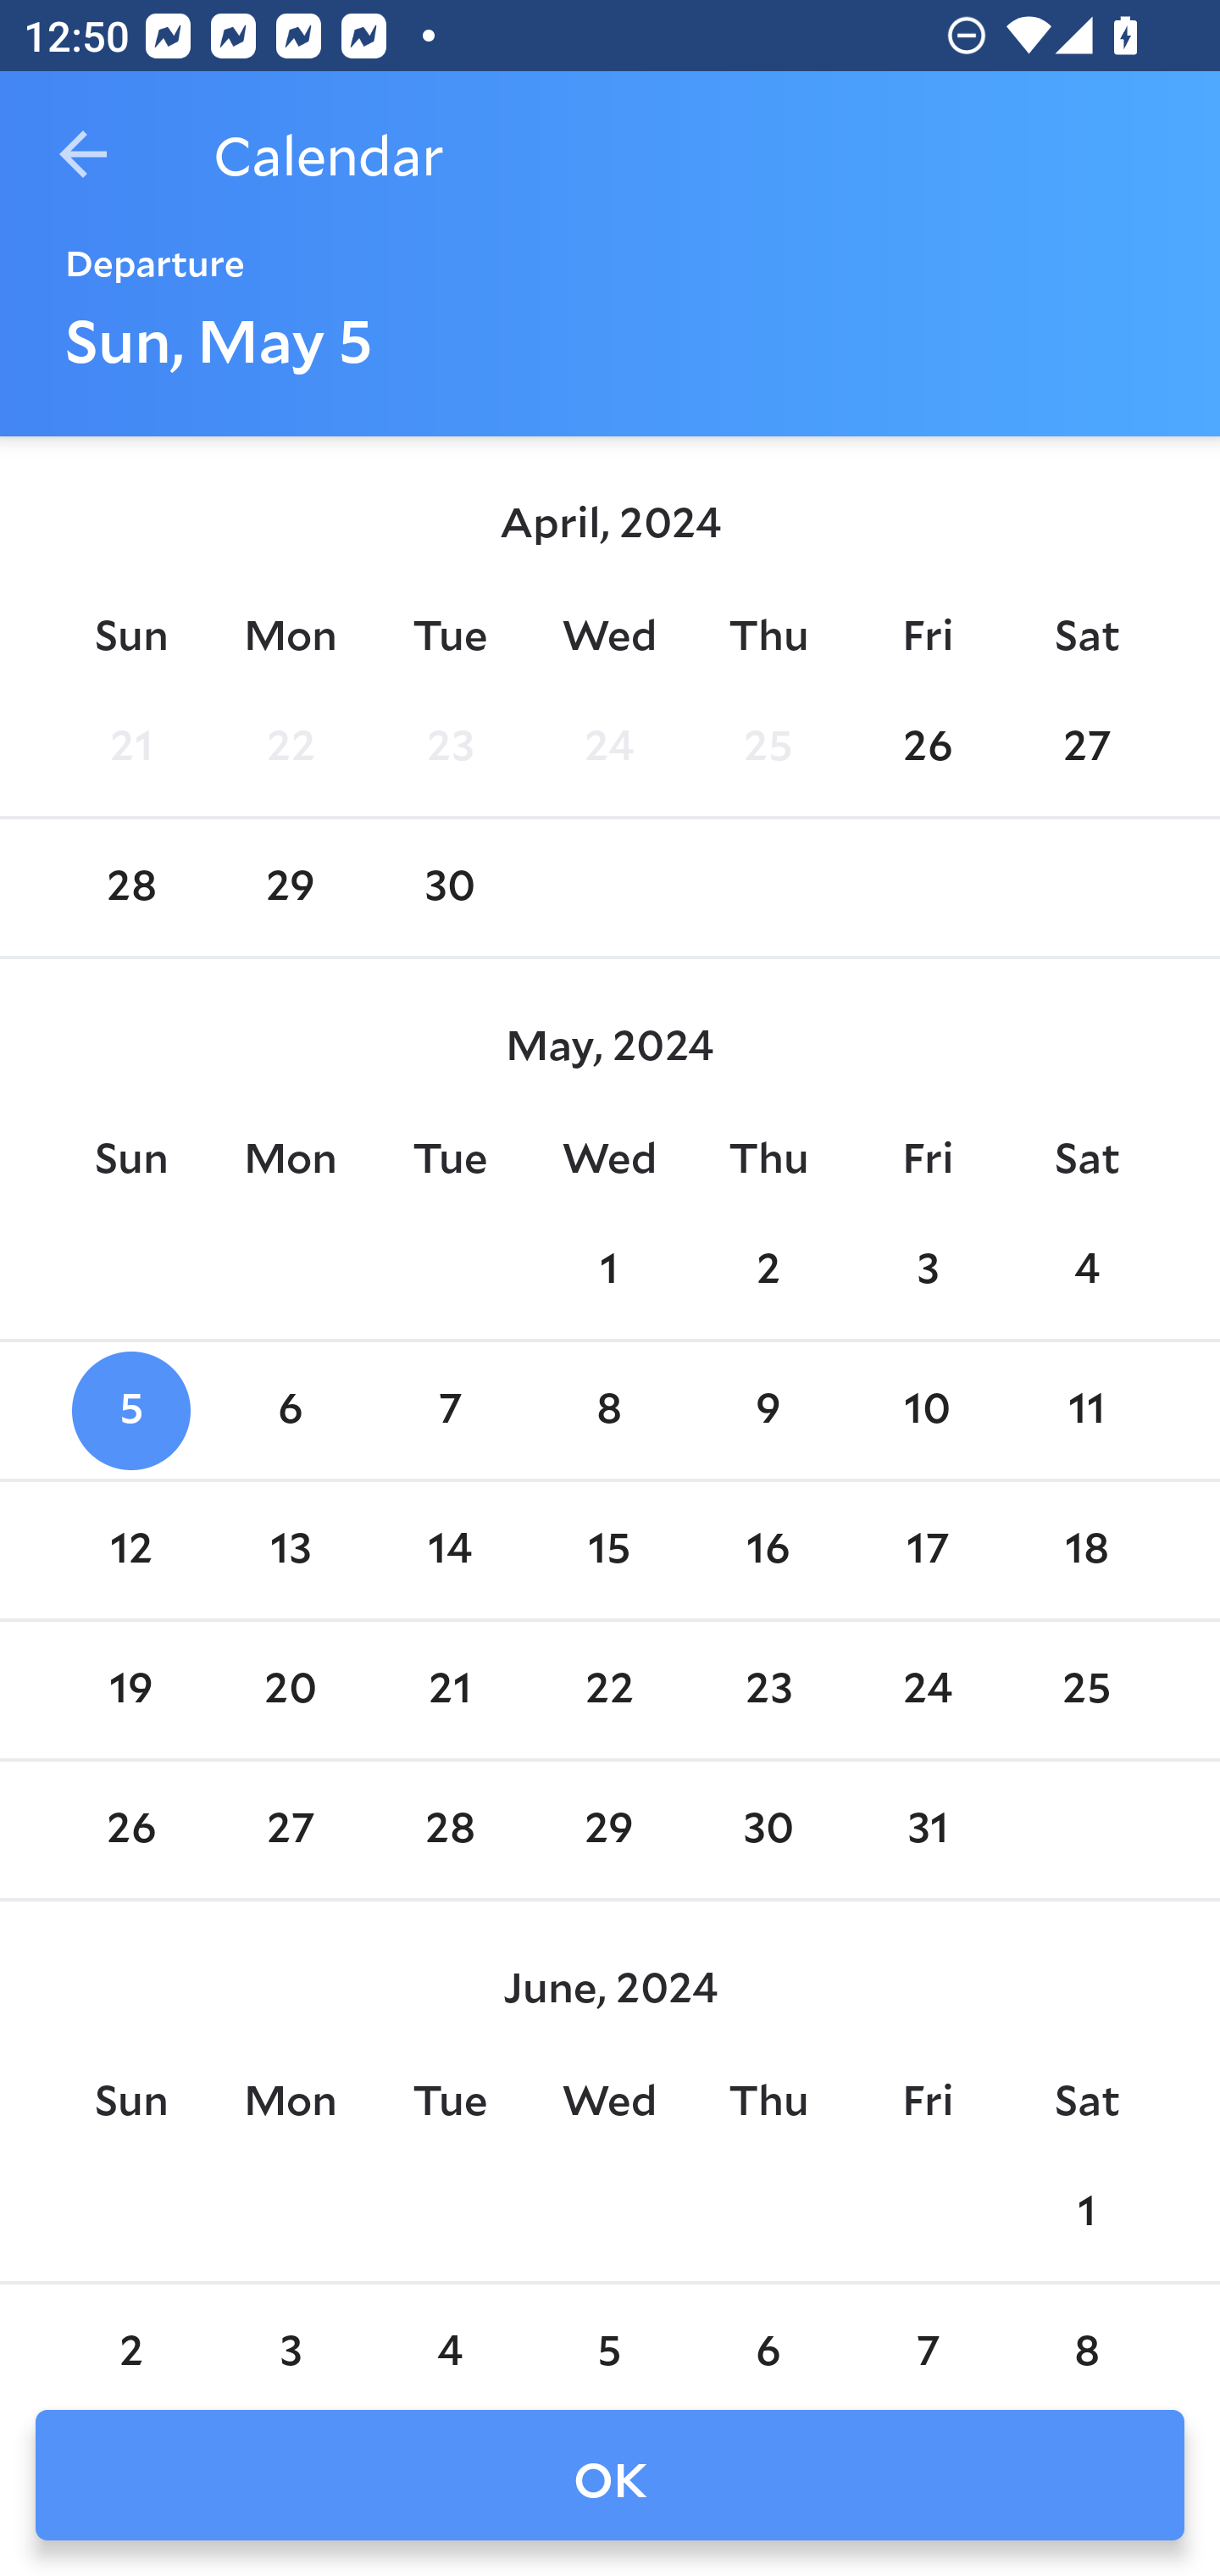  What do you see at coordinates (927, 2334) in the screenshot?
I see `7` at bounding box center [927, 2334].